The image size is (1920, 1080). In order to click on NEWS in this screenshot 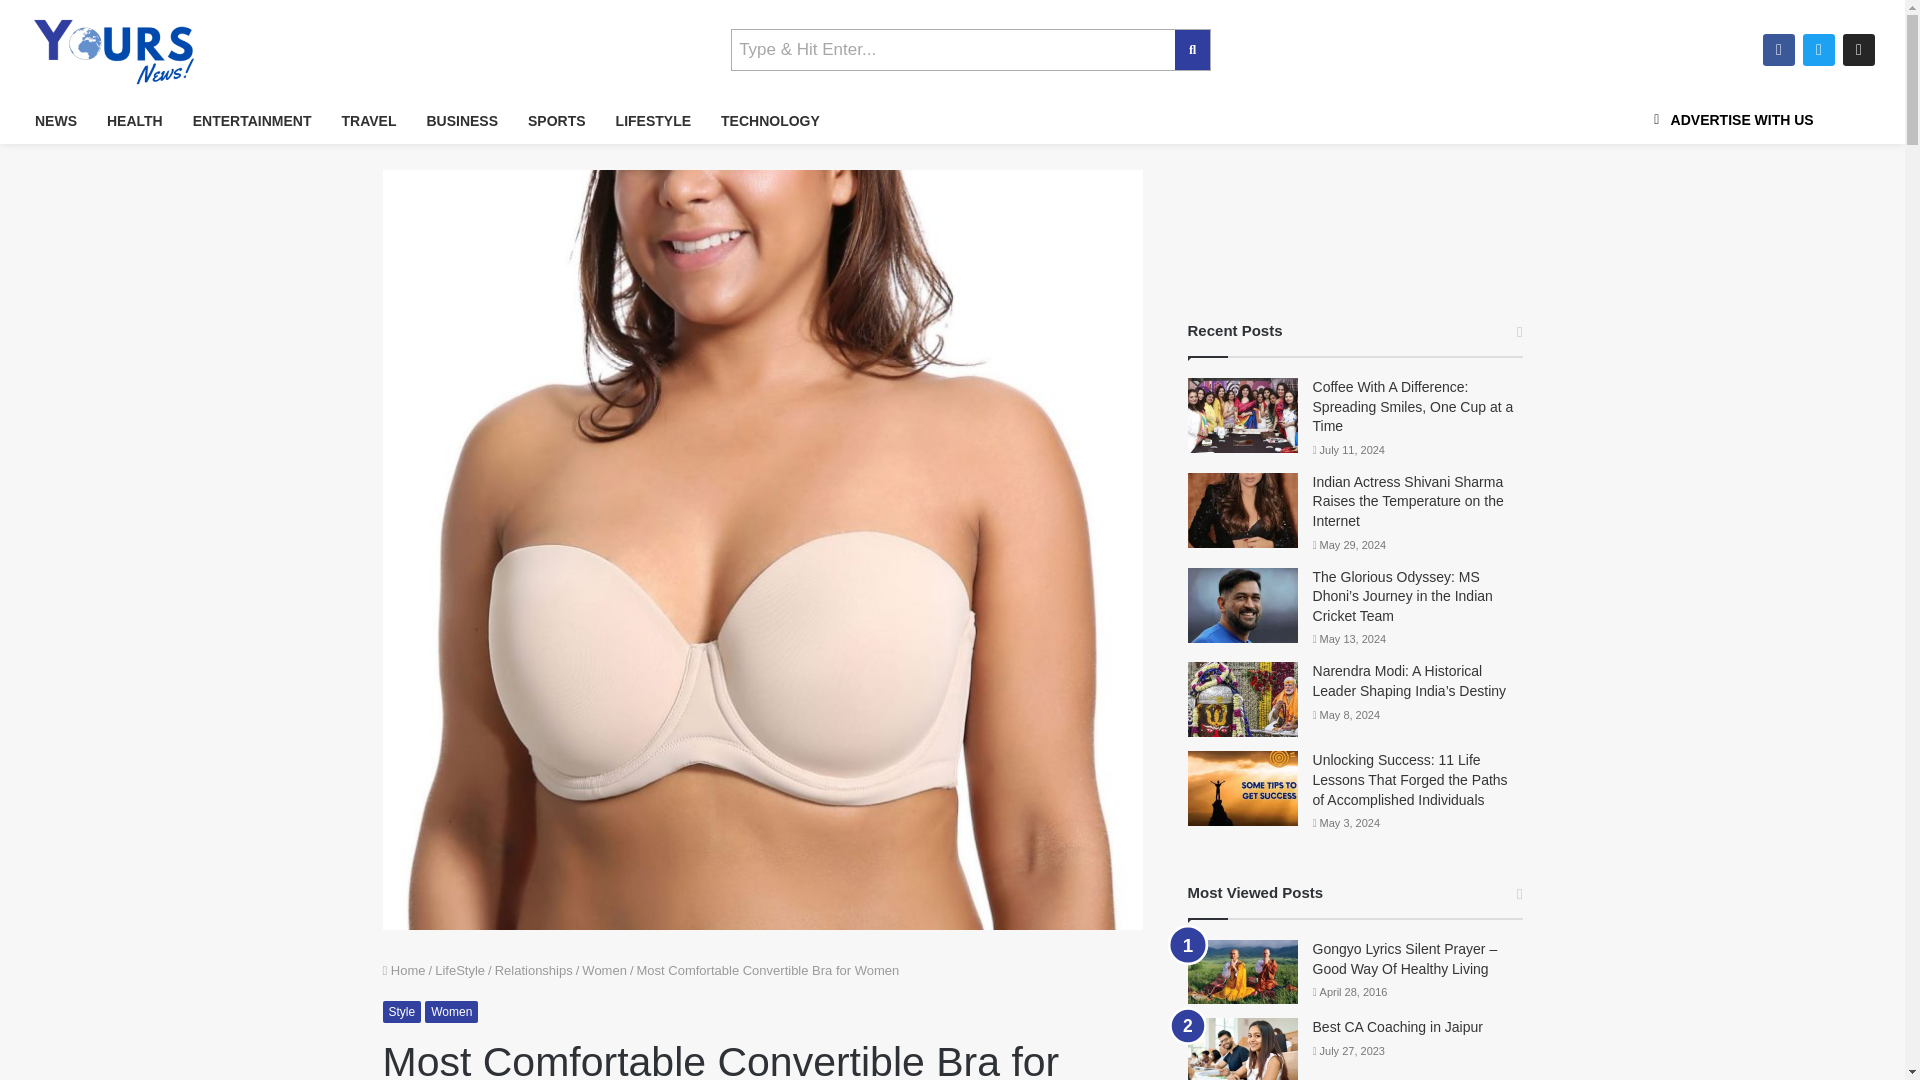, I will do `click(56, 121)`.